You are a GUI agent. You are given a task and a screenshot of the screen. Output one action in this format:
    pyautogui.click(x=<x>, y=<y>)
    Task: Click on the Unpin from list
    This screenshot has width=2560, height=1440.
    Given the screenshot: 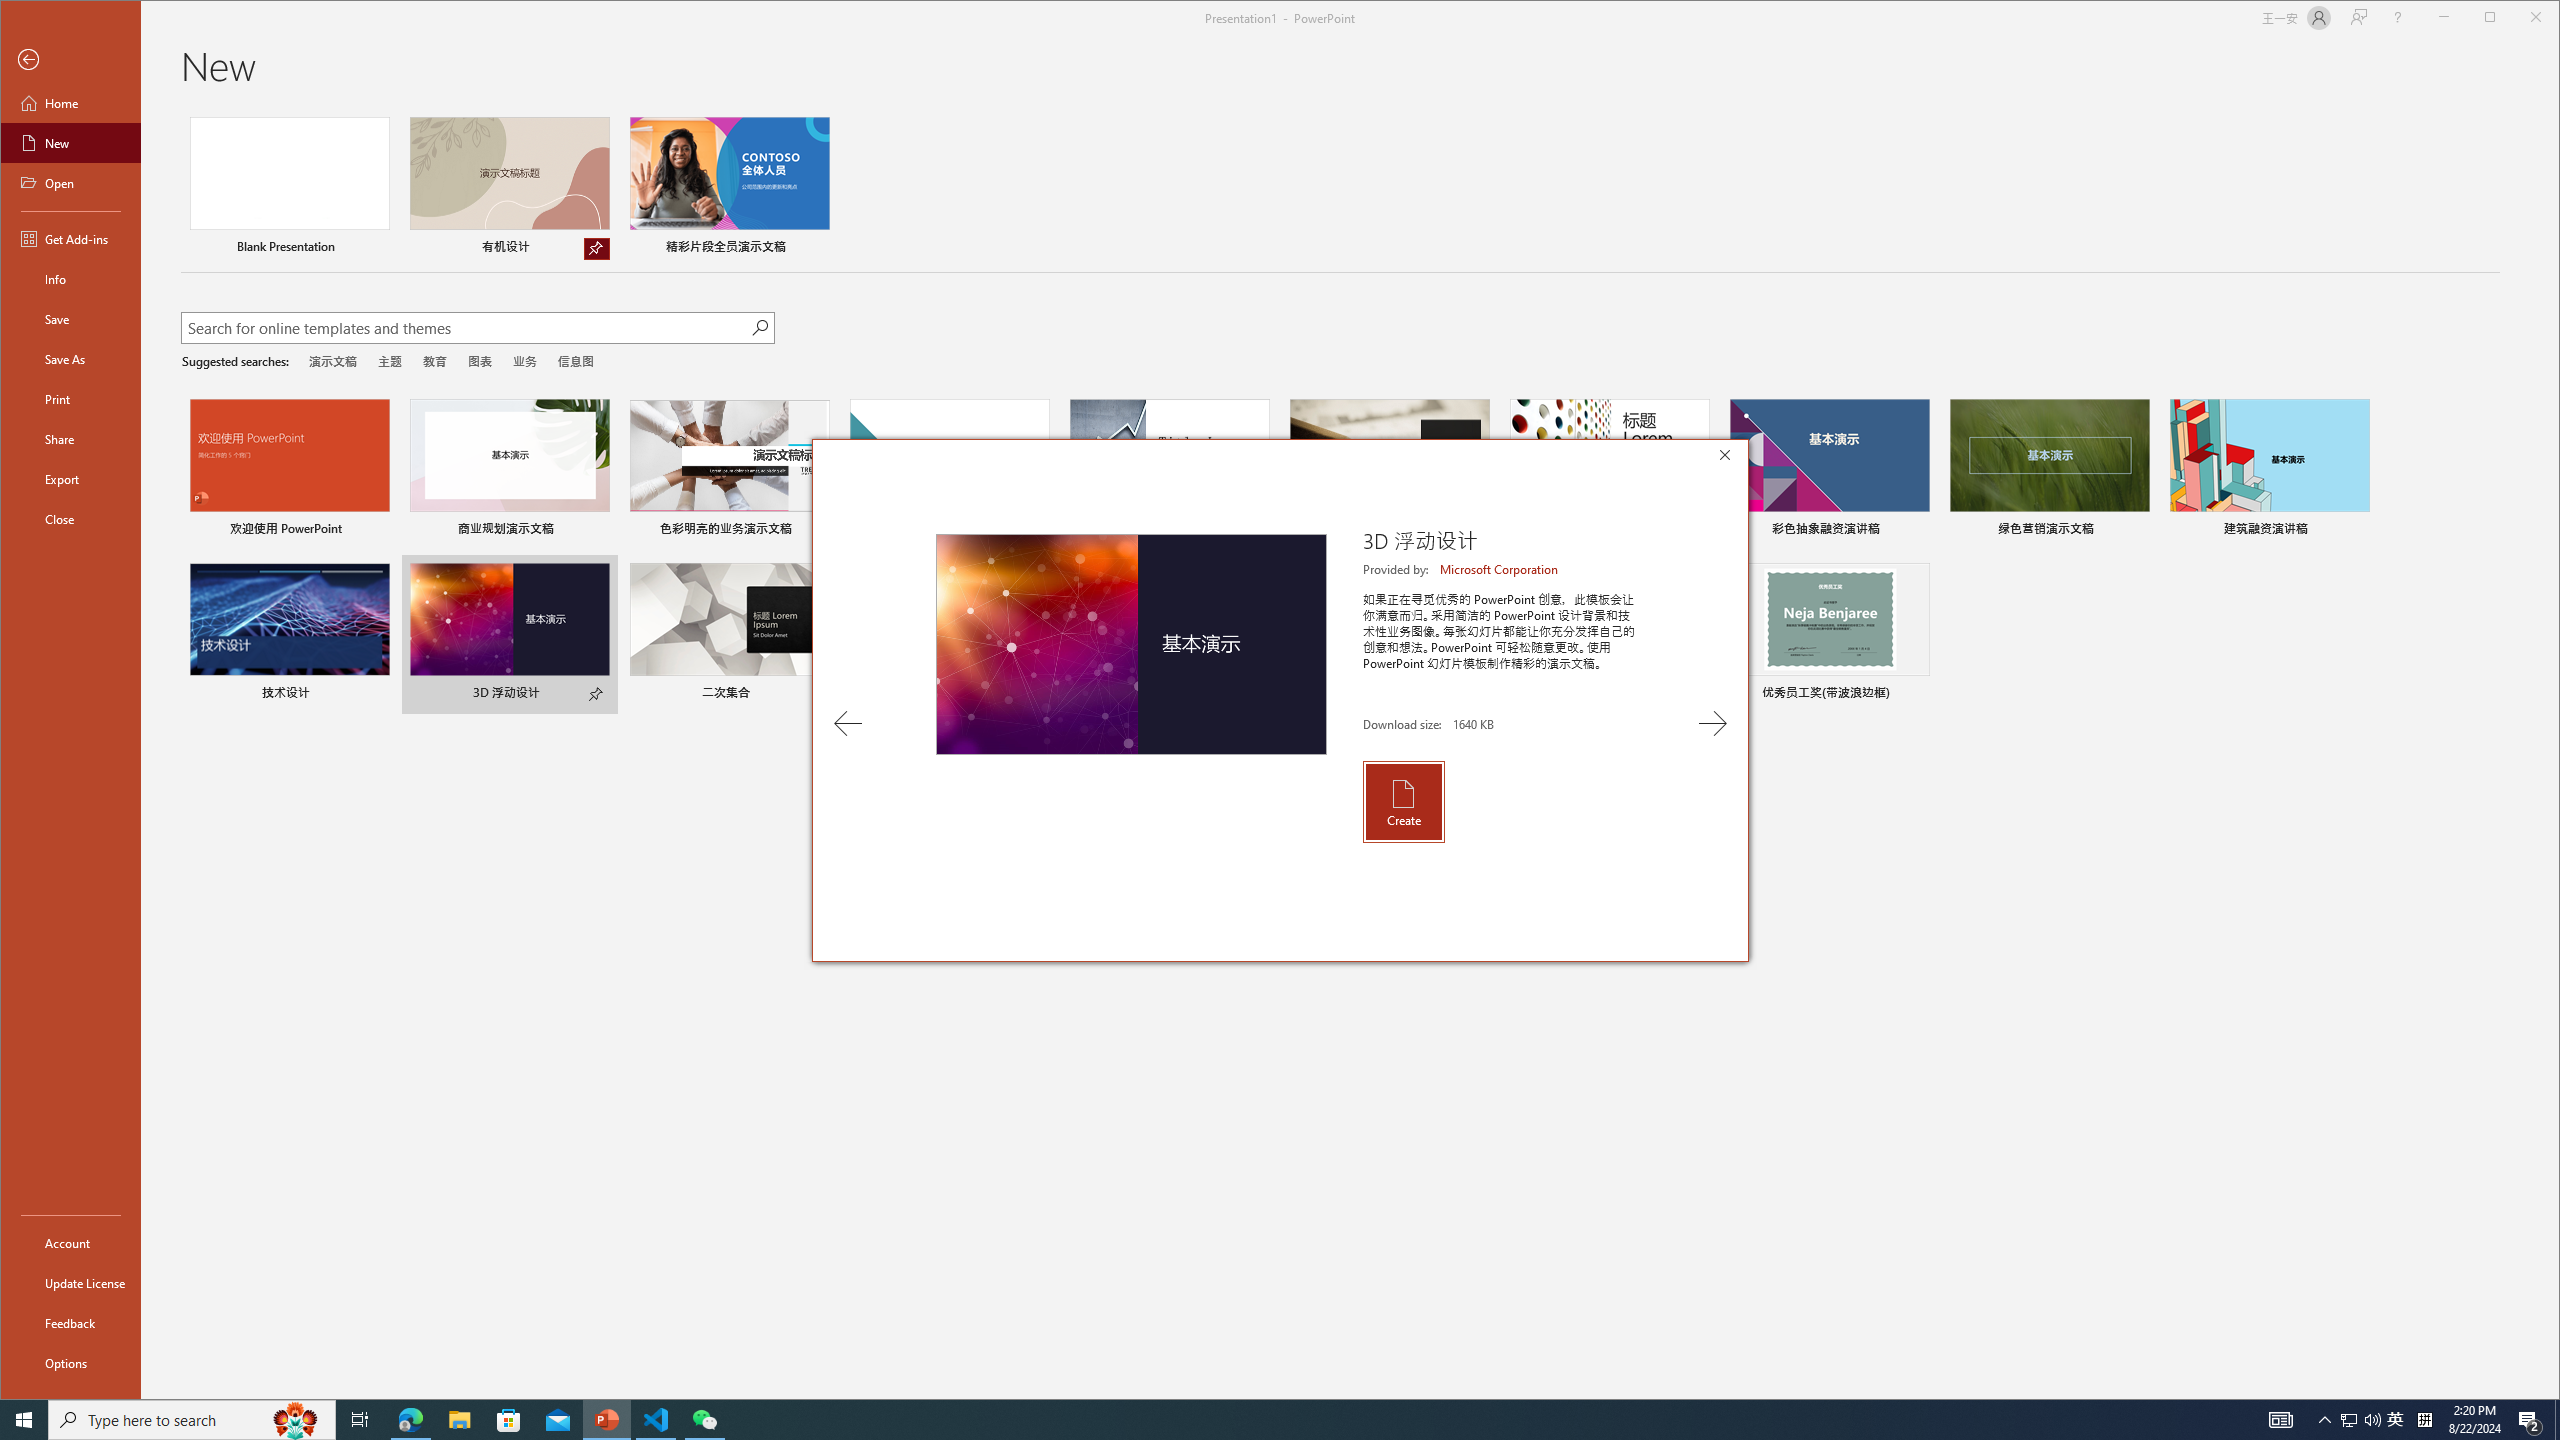 What is the action you would take?
    pyautogui.click(x=596, y=248)
    